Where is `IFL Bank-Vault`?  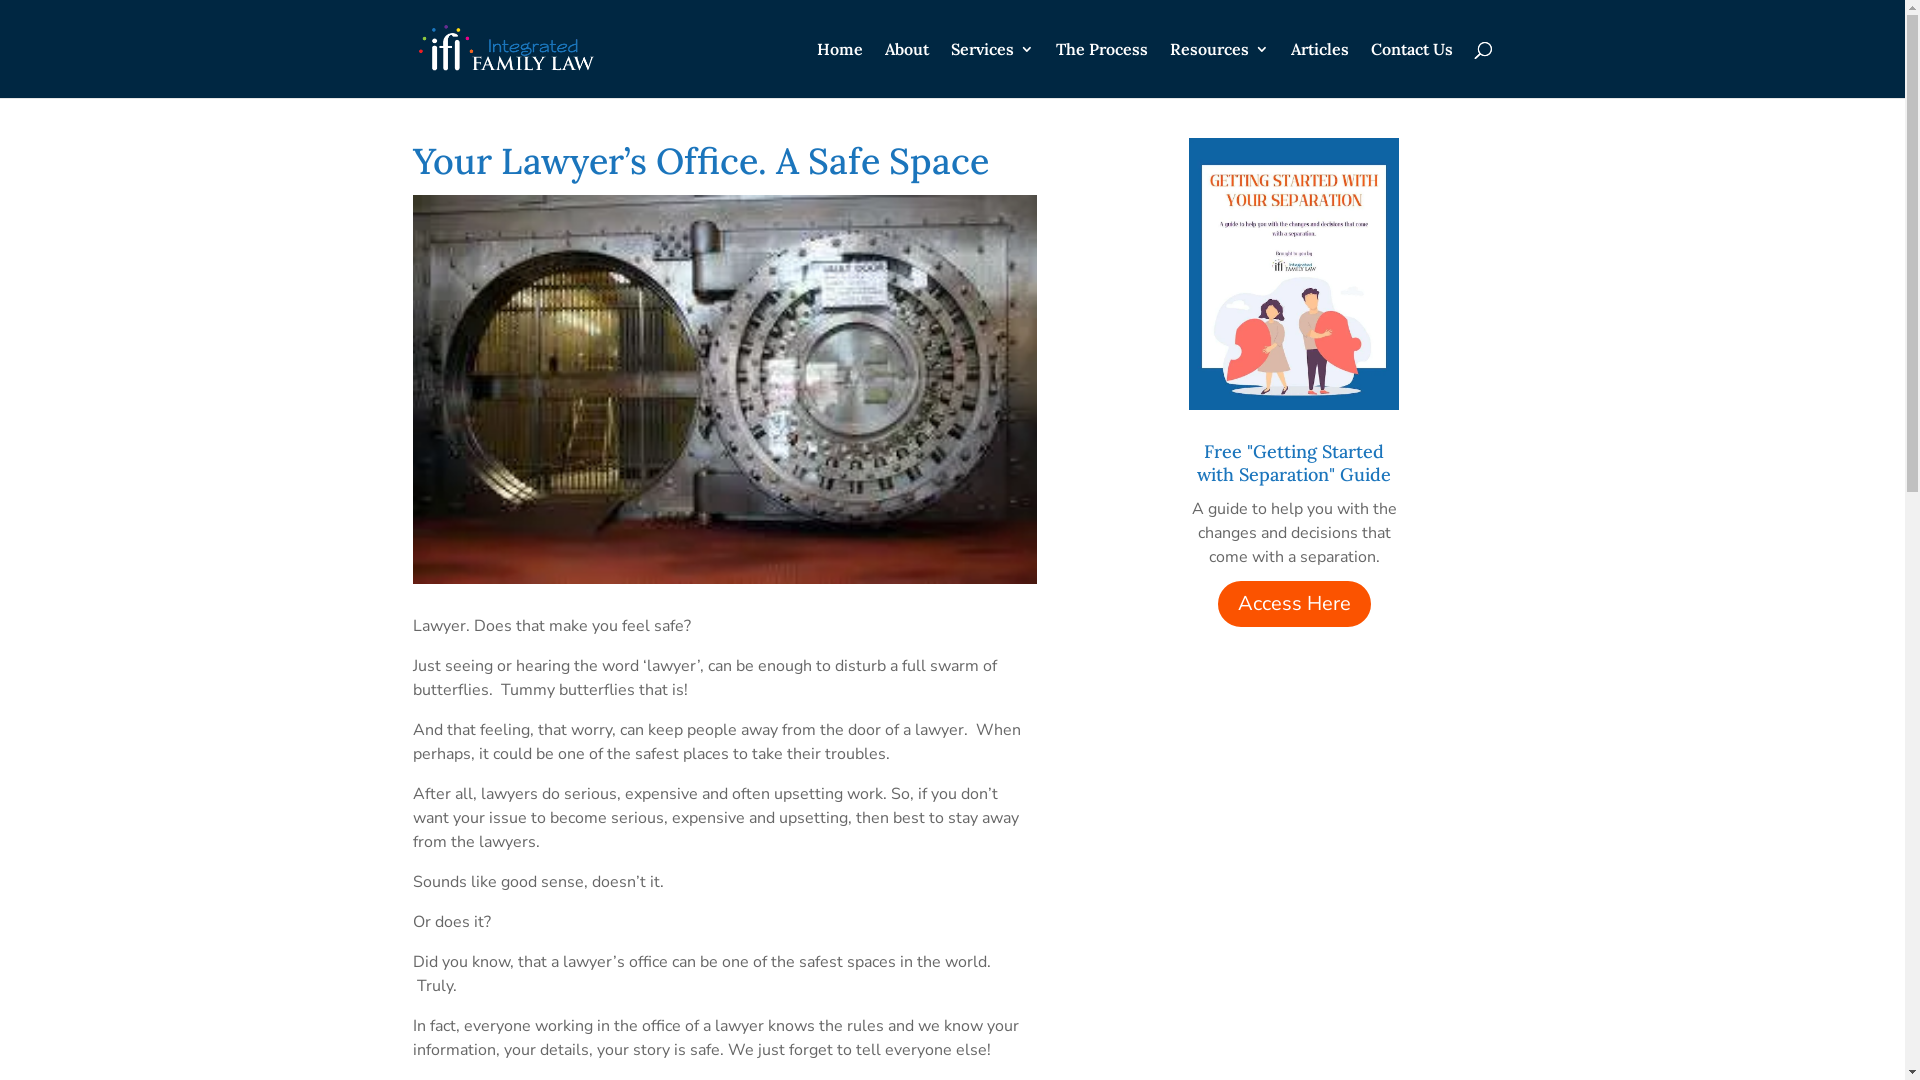 IFL Bank-Vault is located at coordinates (724, 390).